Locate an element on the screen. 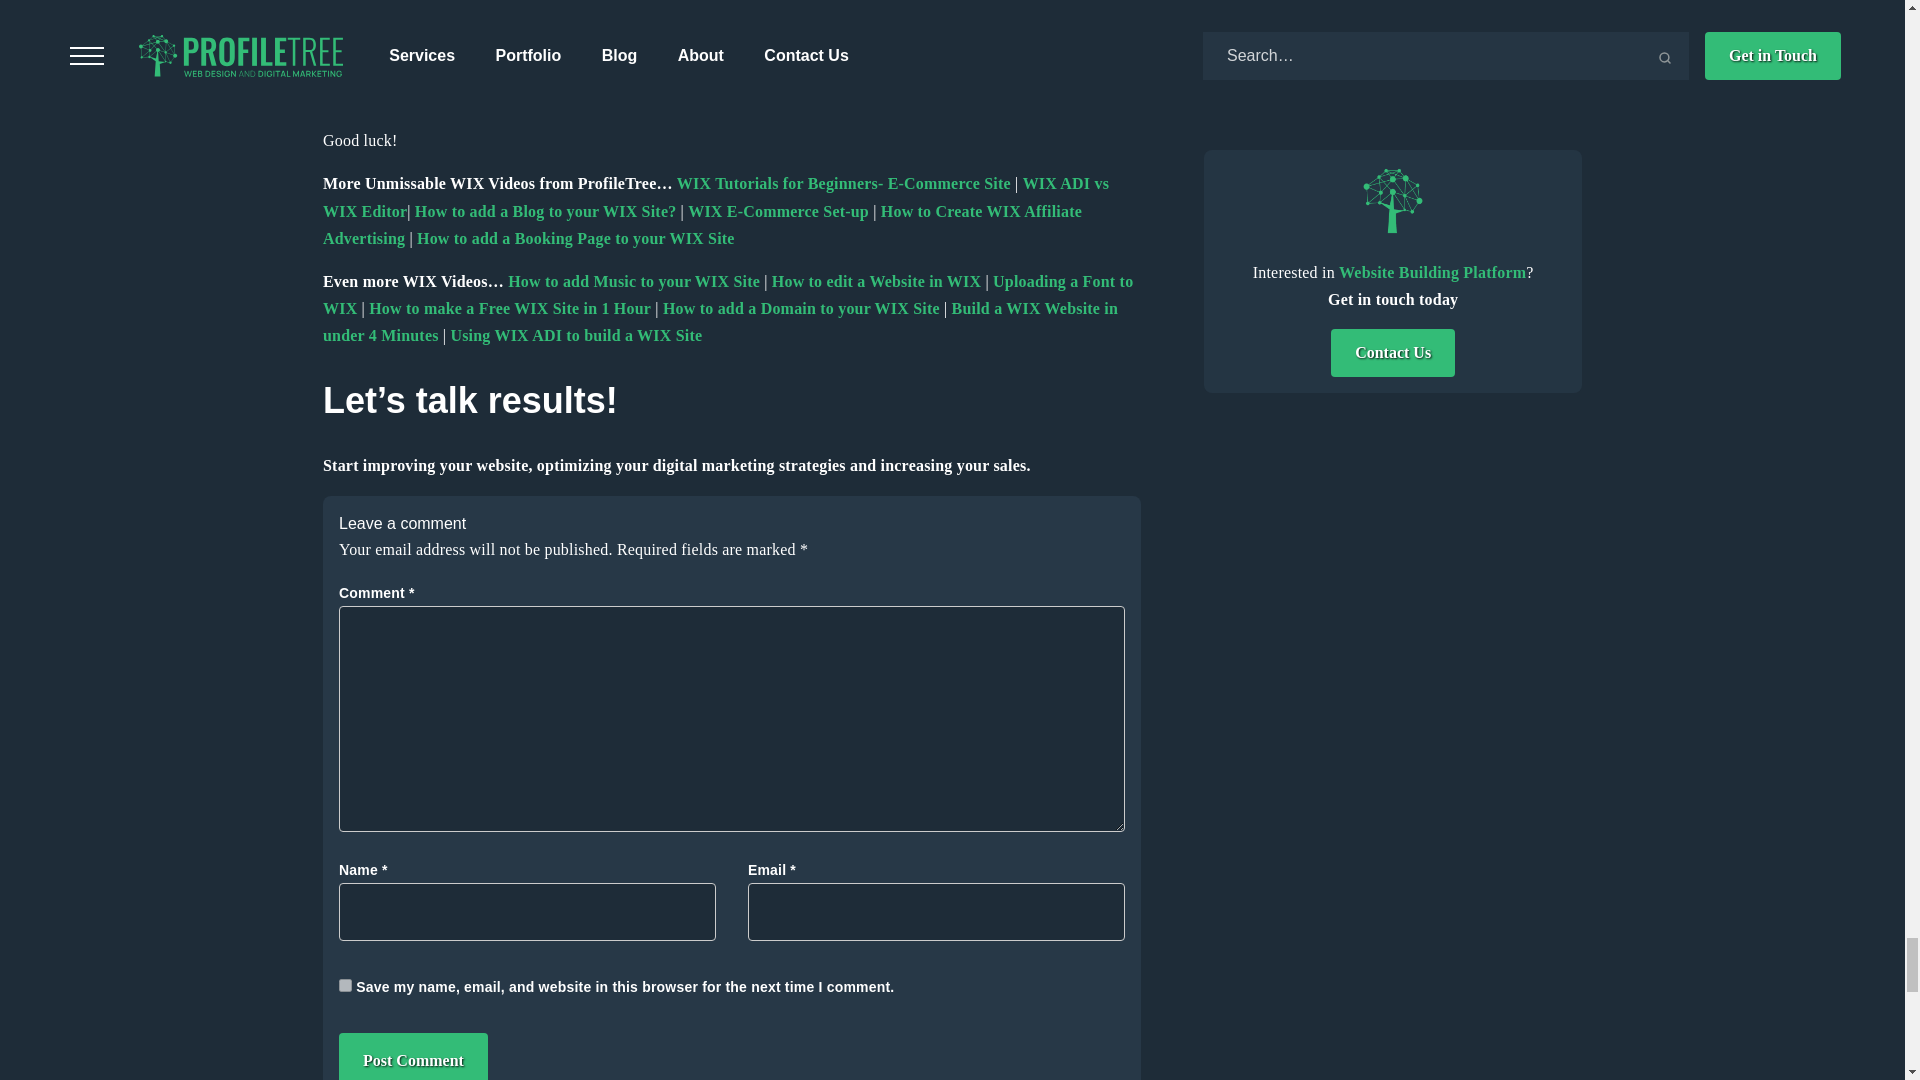 This screenshot has height=1080, width=1920. Post Comment is located at coordinates (413, 1056).